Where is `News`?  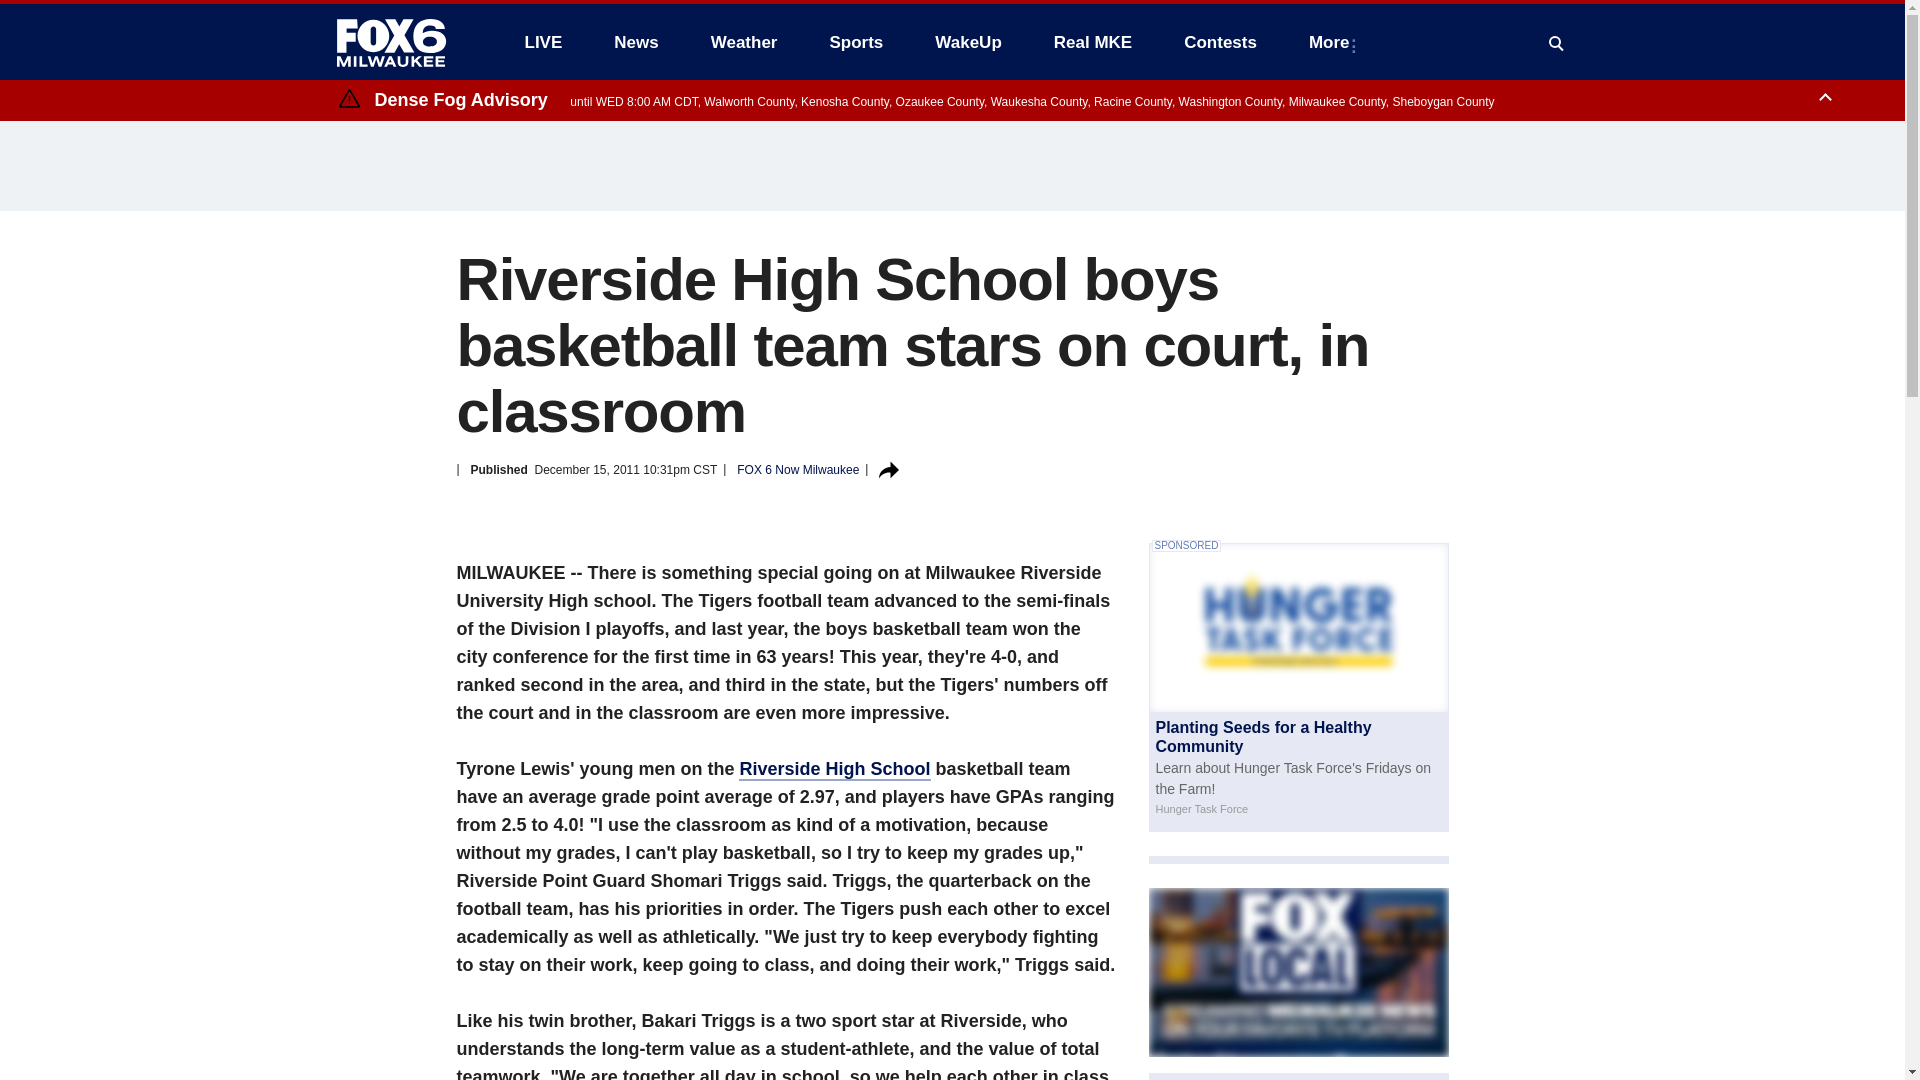
News is located at coordinates (635, 42).